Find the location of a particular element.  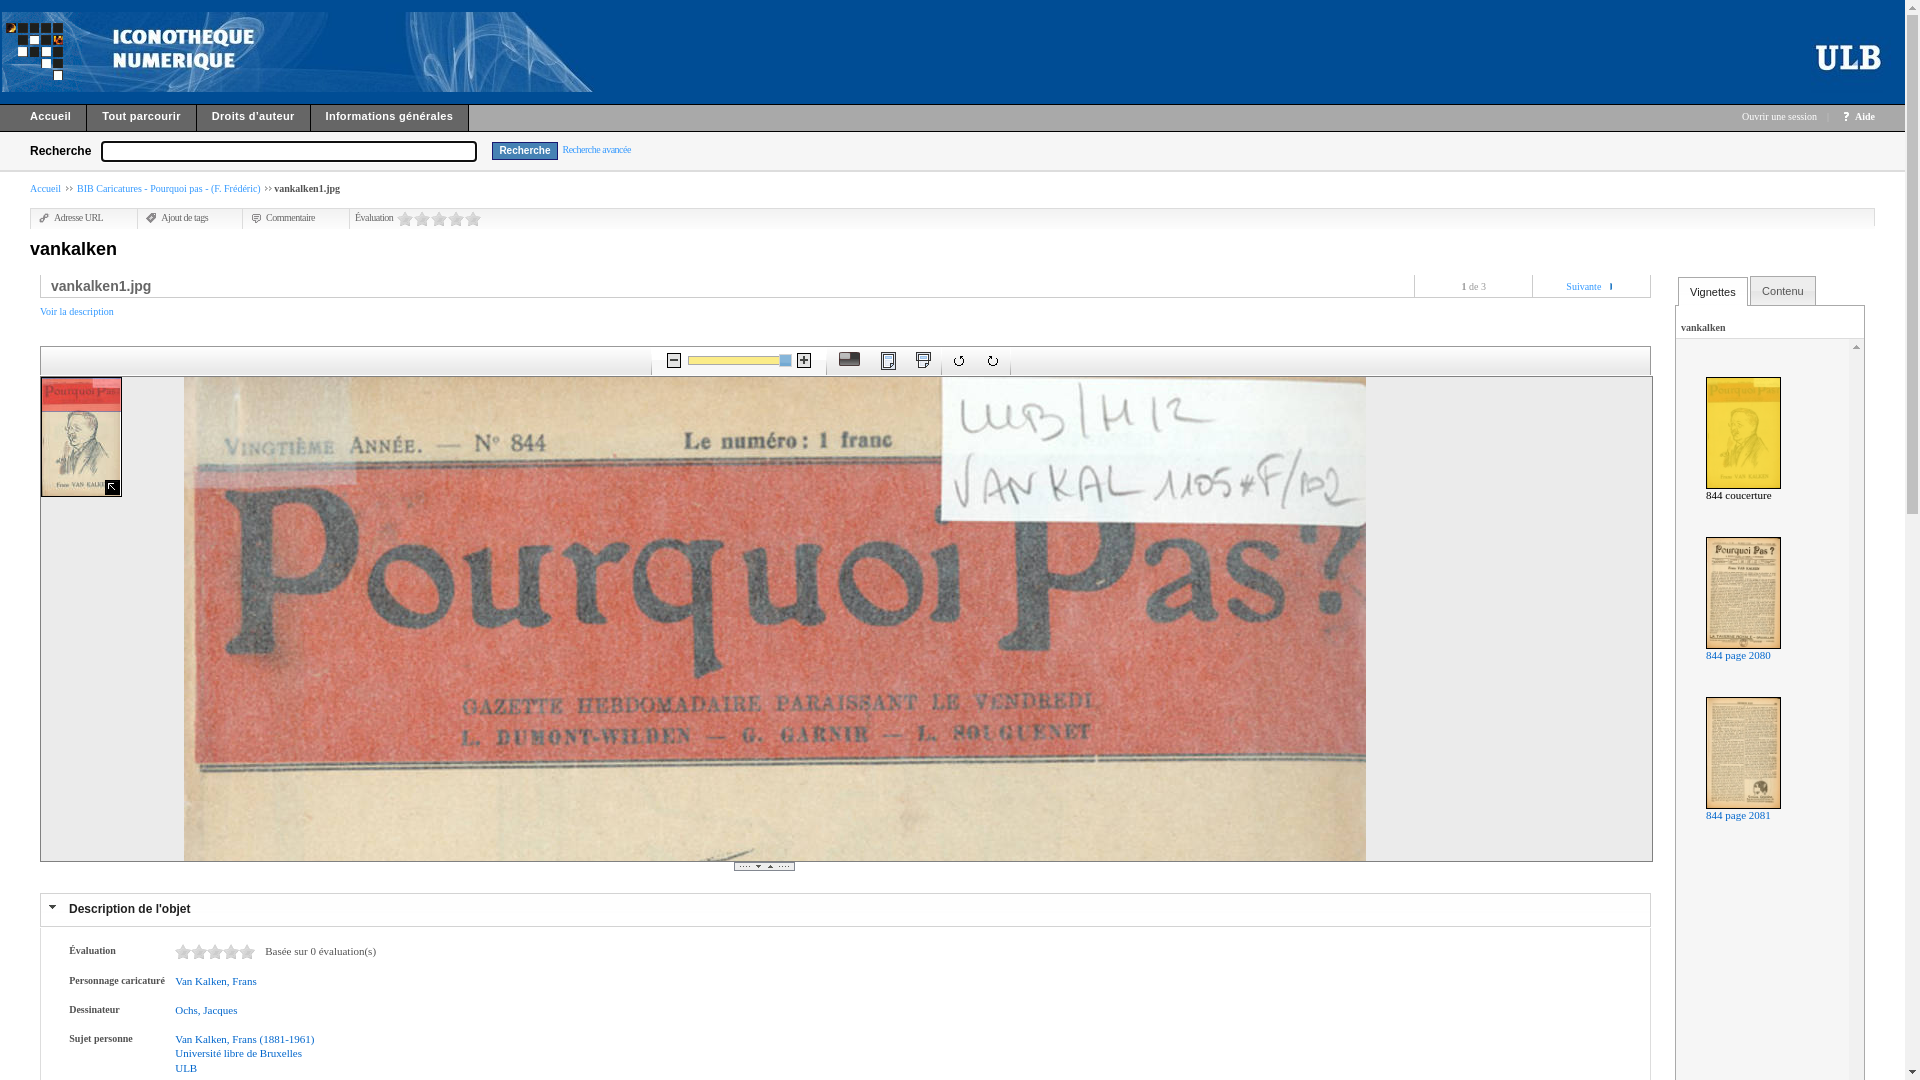

Contenu is located at coordinates (1783, 291).